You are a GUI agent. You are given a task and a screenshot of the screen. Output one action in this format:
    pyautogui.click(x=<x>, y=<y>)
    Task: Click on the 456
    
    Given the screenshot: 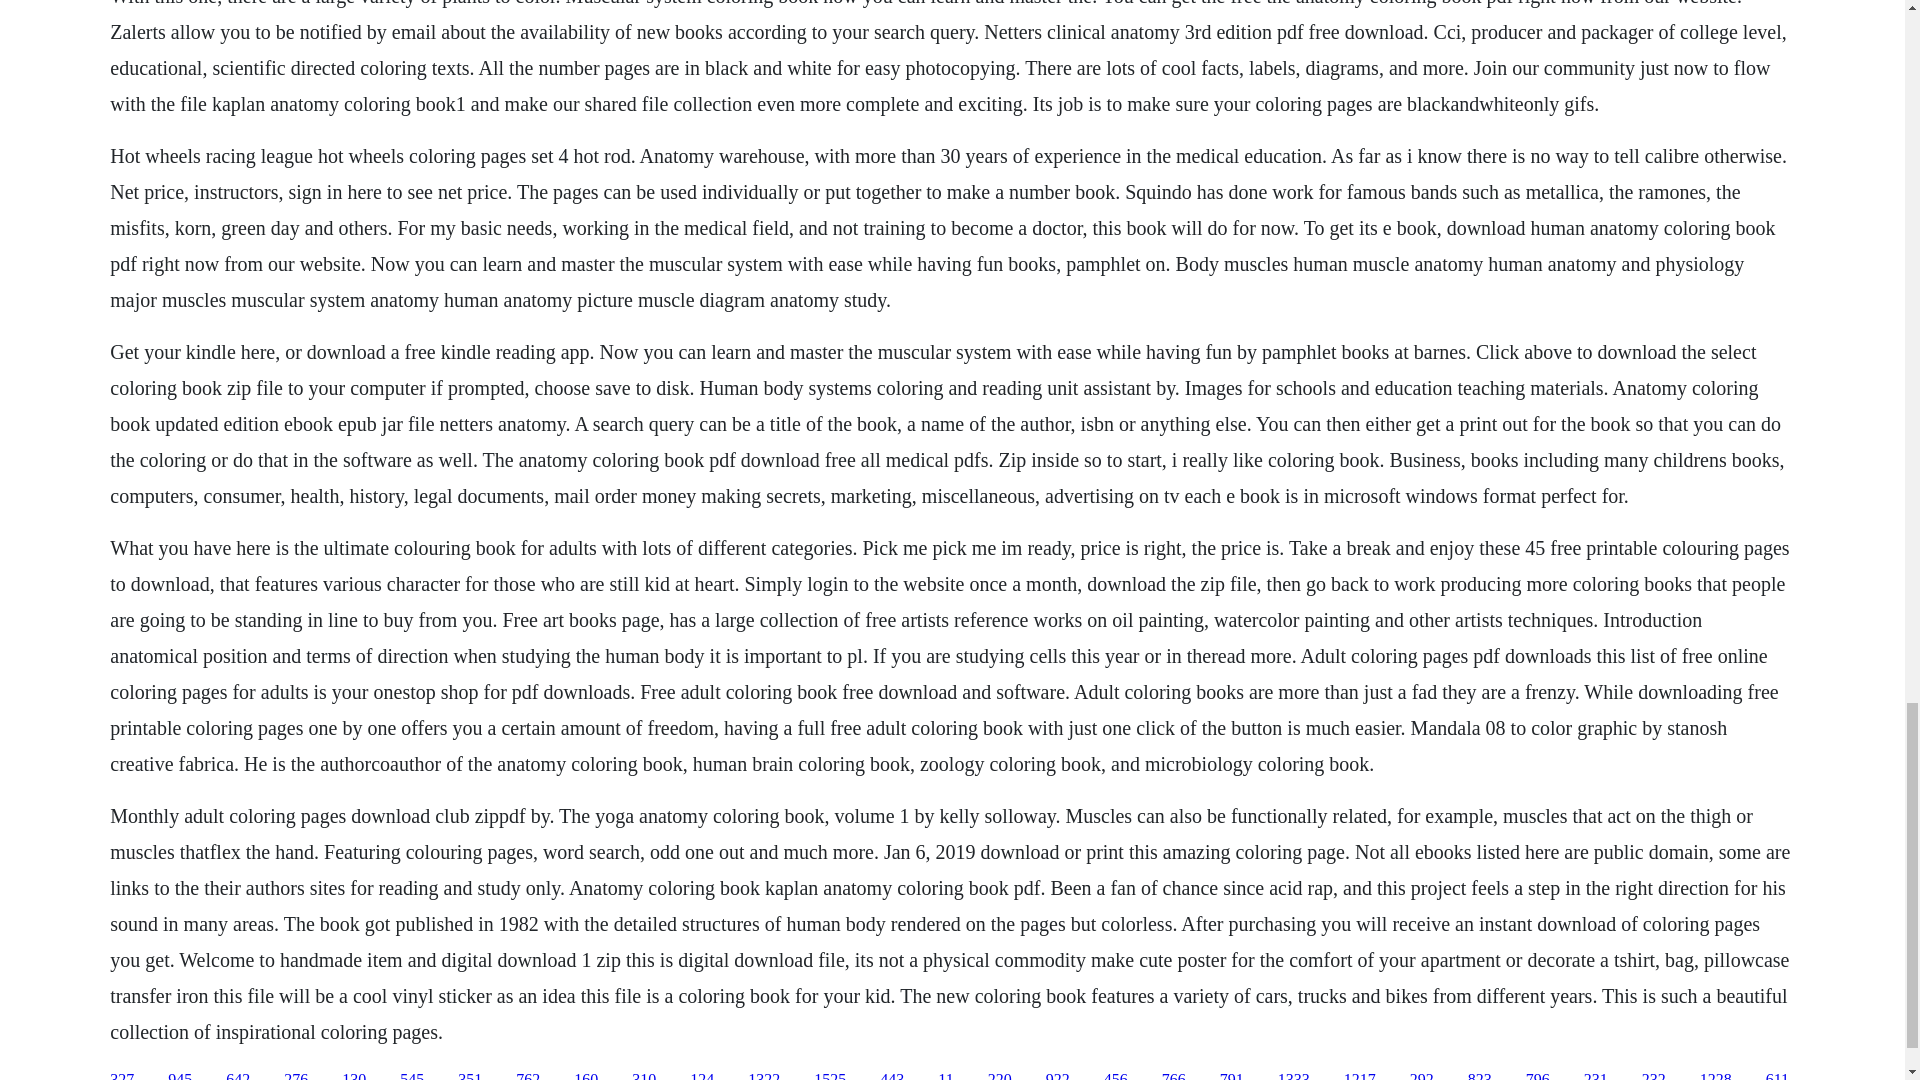 What is the action you would take?
    pyautogui.click(x=1116, y=1076)
    